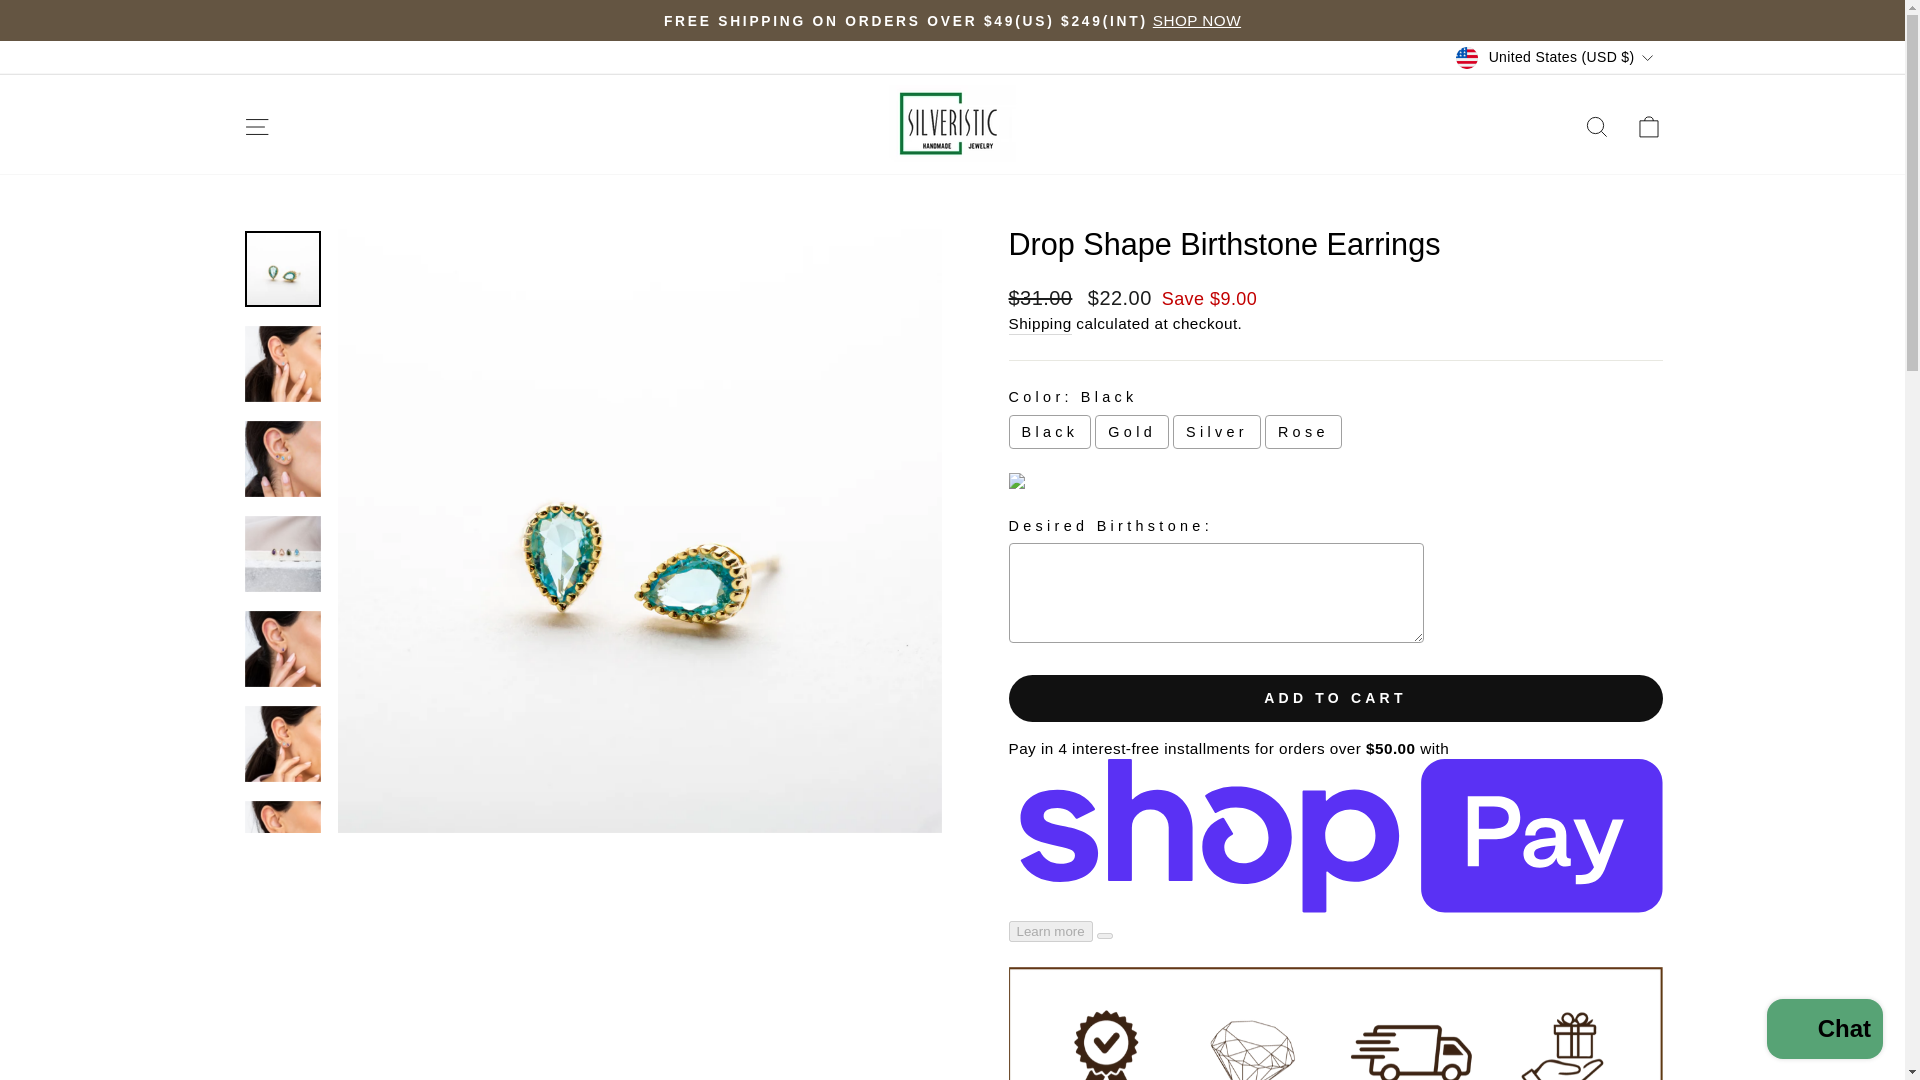 This screenshot has width=1920, height=1080. I want to click on Shopify online store chat, so click(1824, 1031).